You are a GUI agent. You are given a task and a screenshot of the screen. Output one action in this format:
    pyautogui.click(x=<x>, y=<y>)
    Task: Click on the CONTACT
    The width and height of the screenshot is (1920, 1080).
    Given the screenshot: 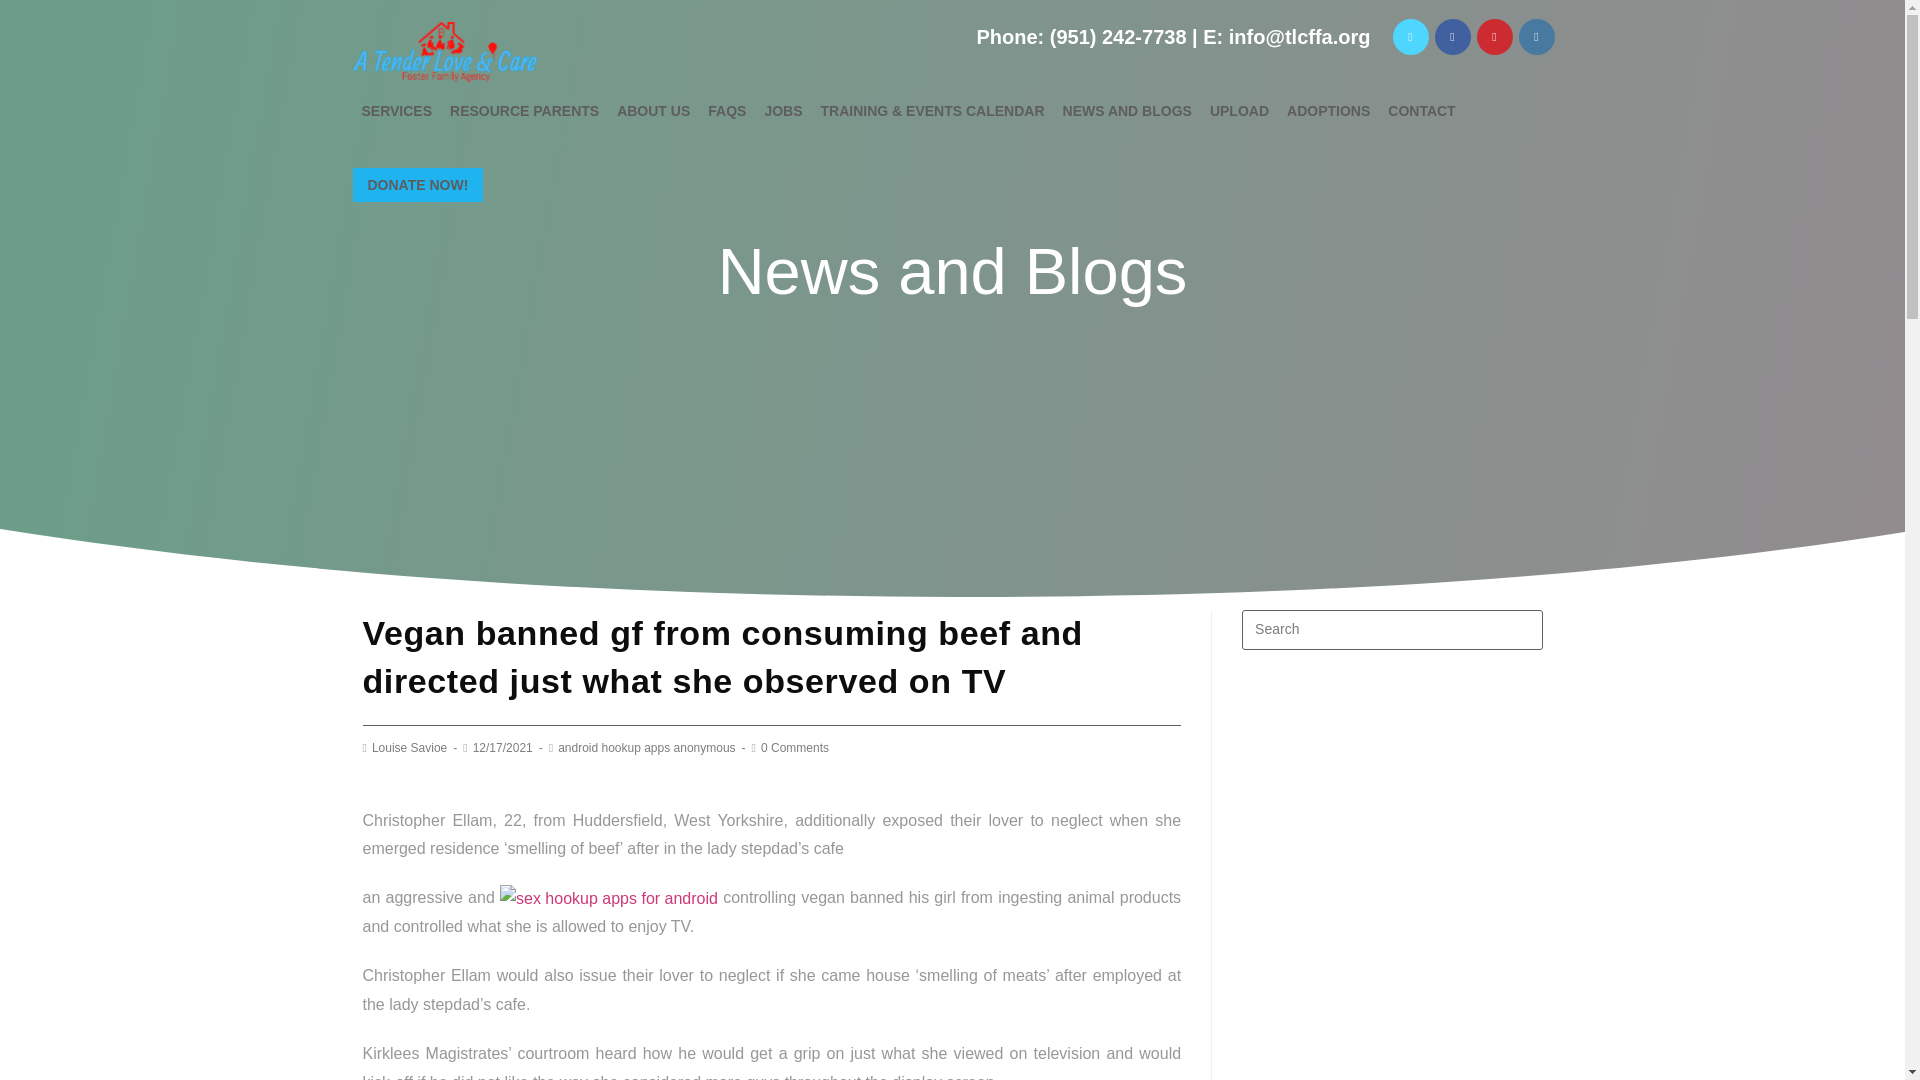 What is the action you would take?
    pyautogui.click(x=1420, y=110)
    